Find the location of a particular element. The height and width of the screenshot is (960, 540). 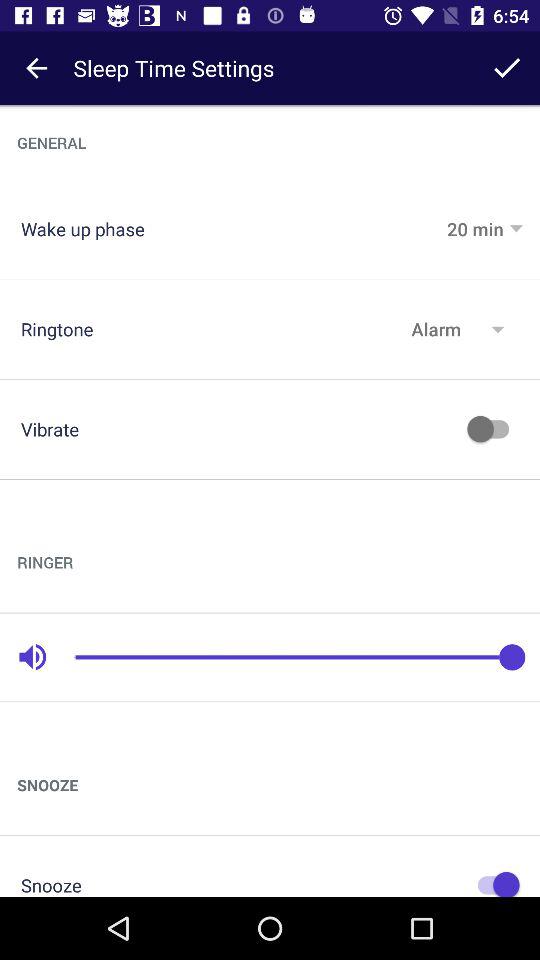

hide button is located at coordinates (493, 882).